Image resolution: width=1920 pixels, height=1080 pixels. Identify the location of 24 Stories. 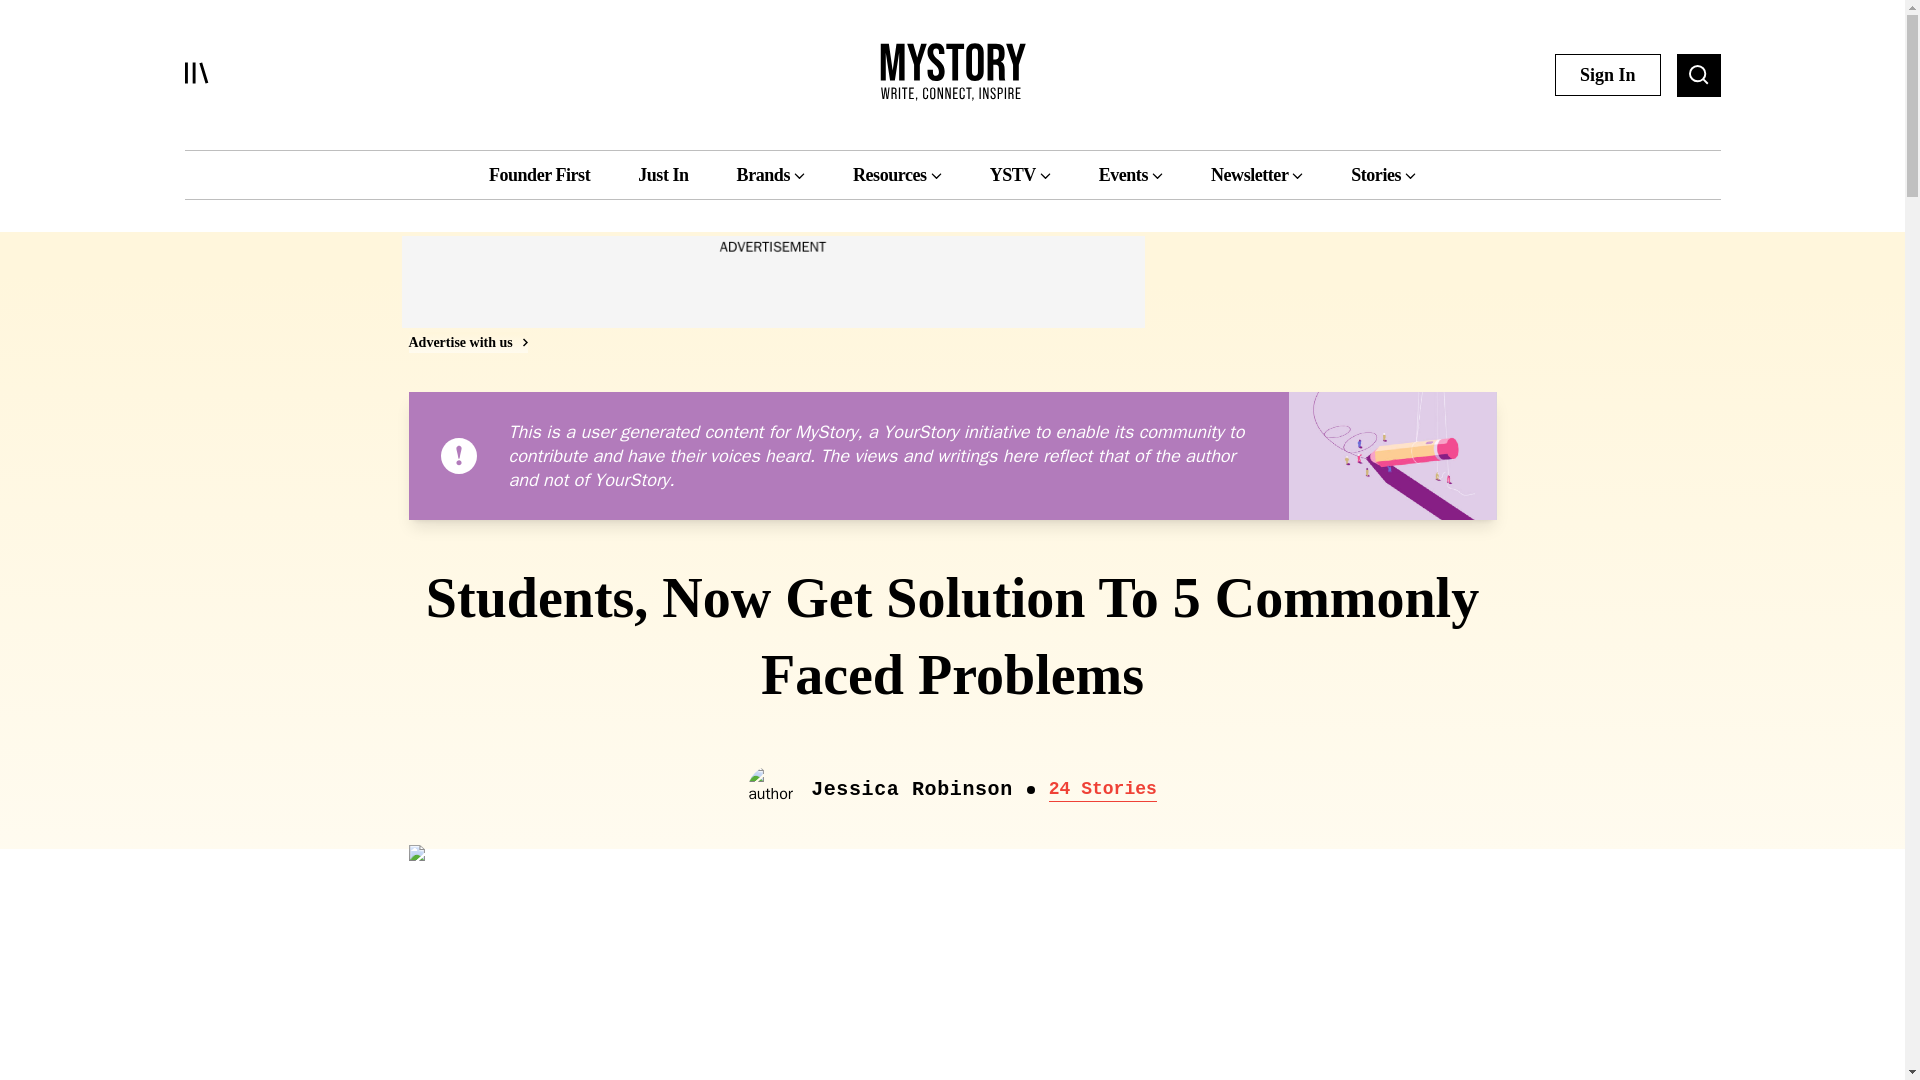
(1102, 790).